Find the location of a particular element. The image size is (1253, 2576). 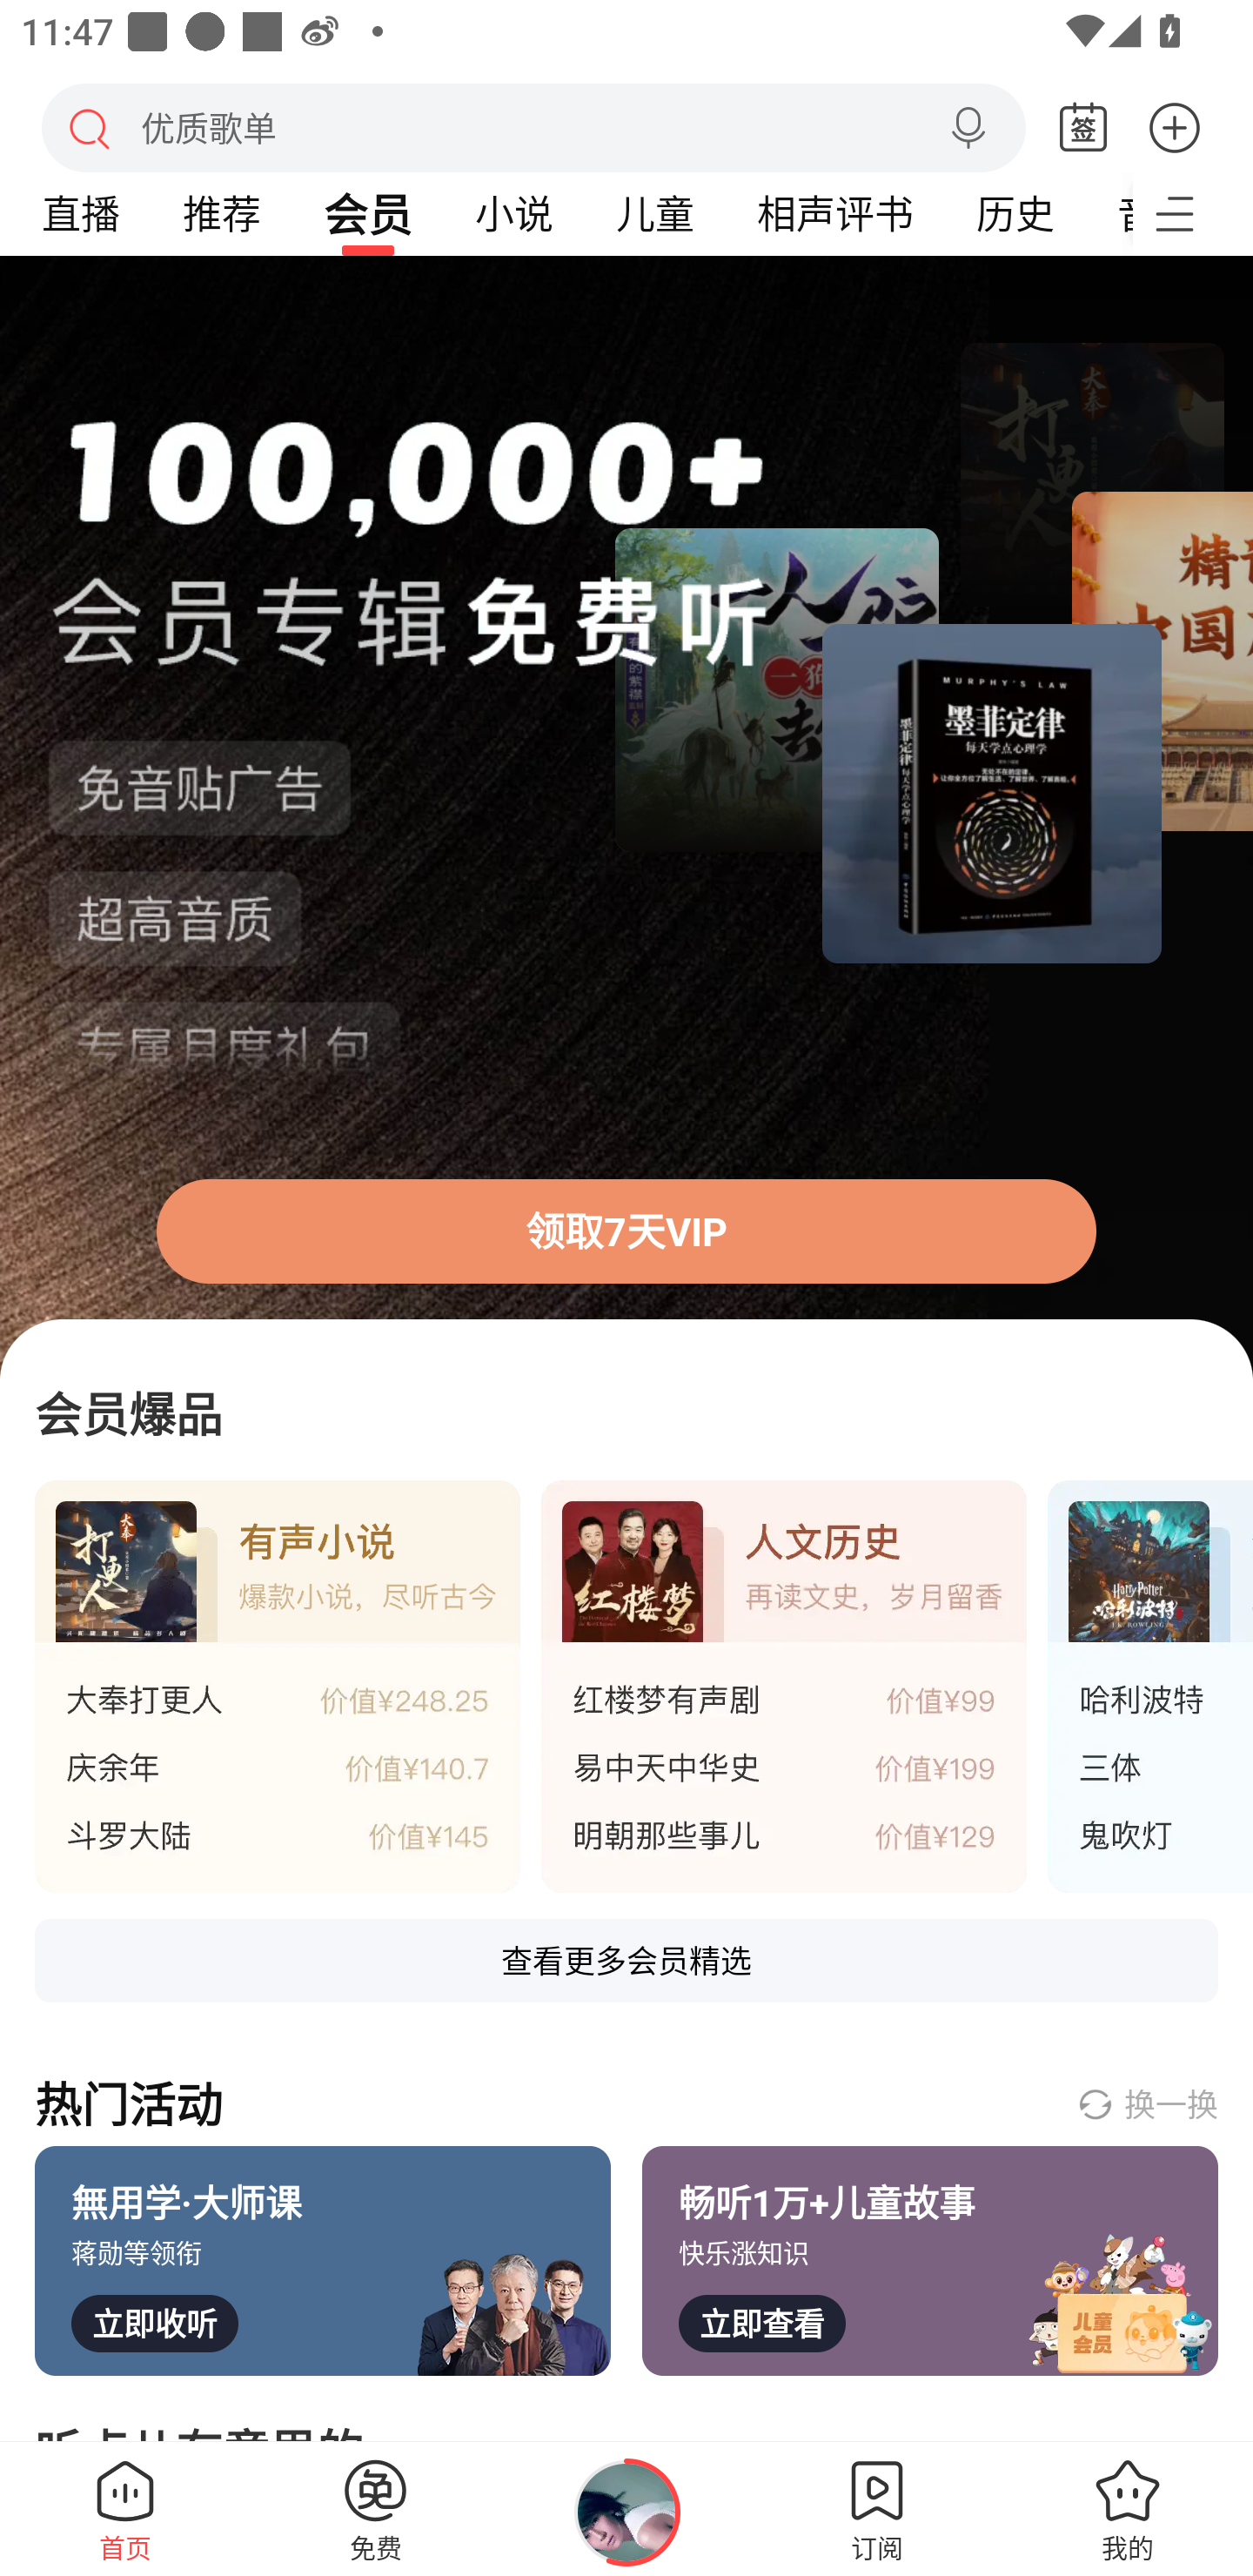

订阅 is located at coordinates (877, 2508).